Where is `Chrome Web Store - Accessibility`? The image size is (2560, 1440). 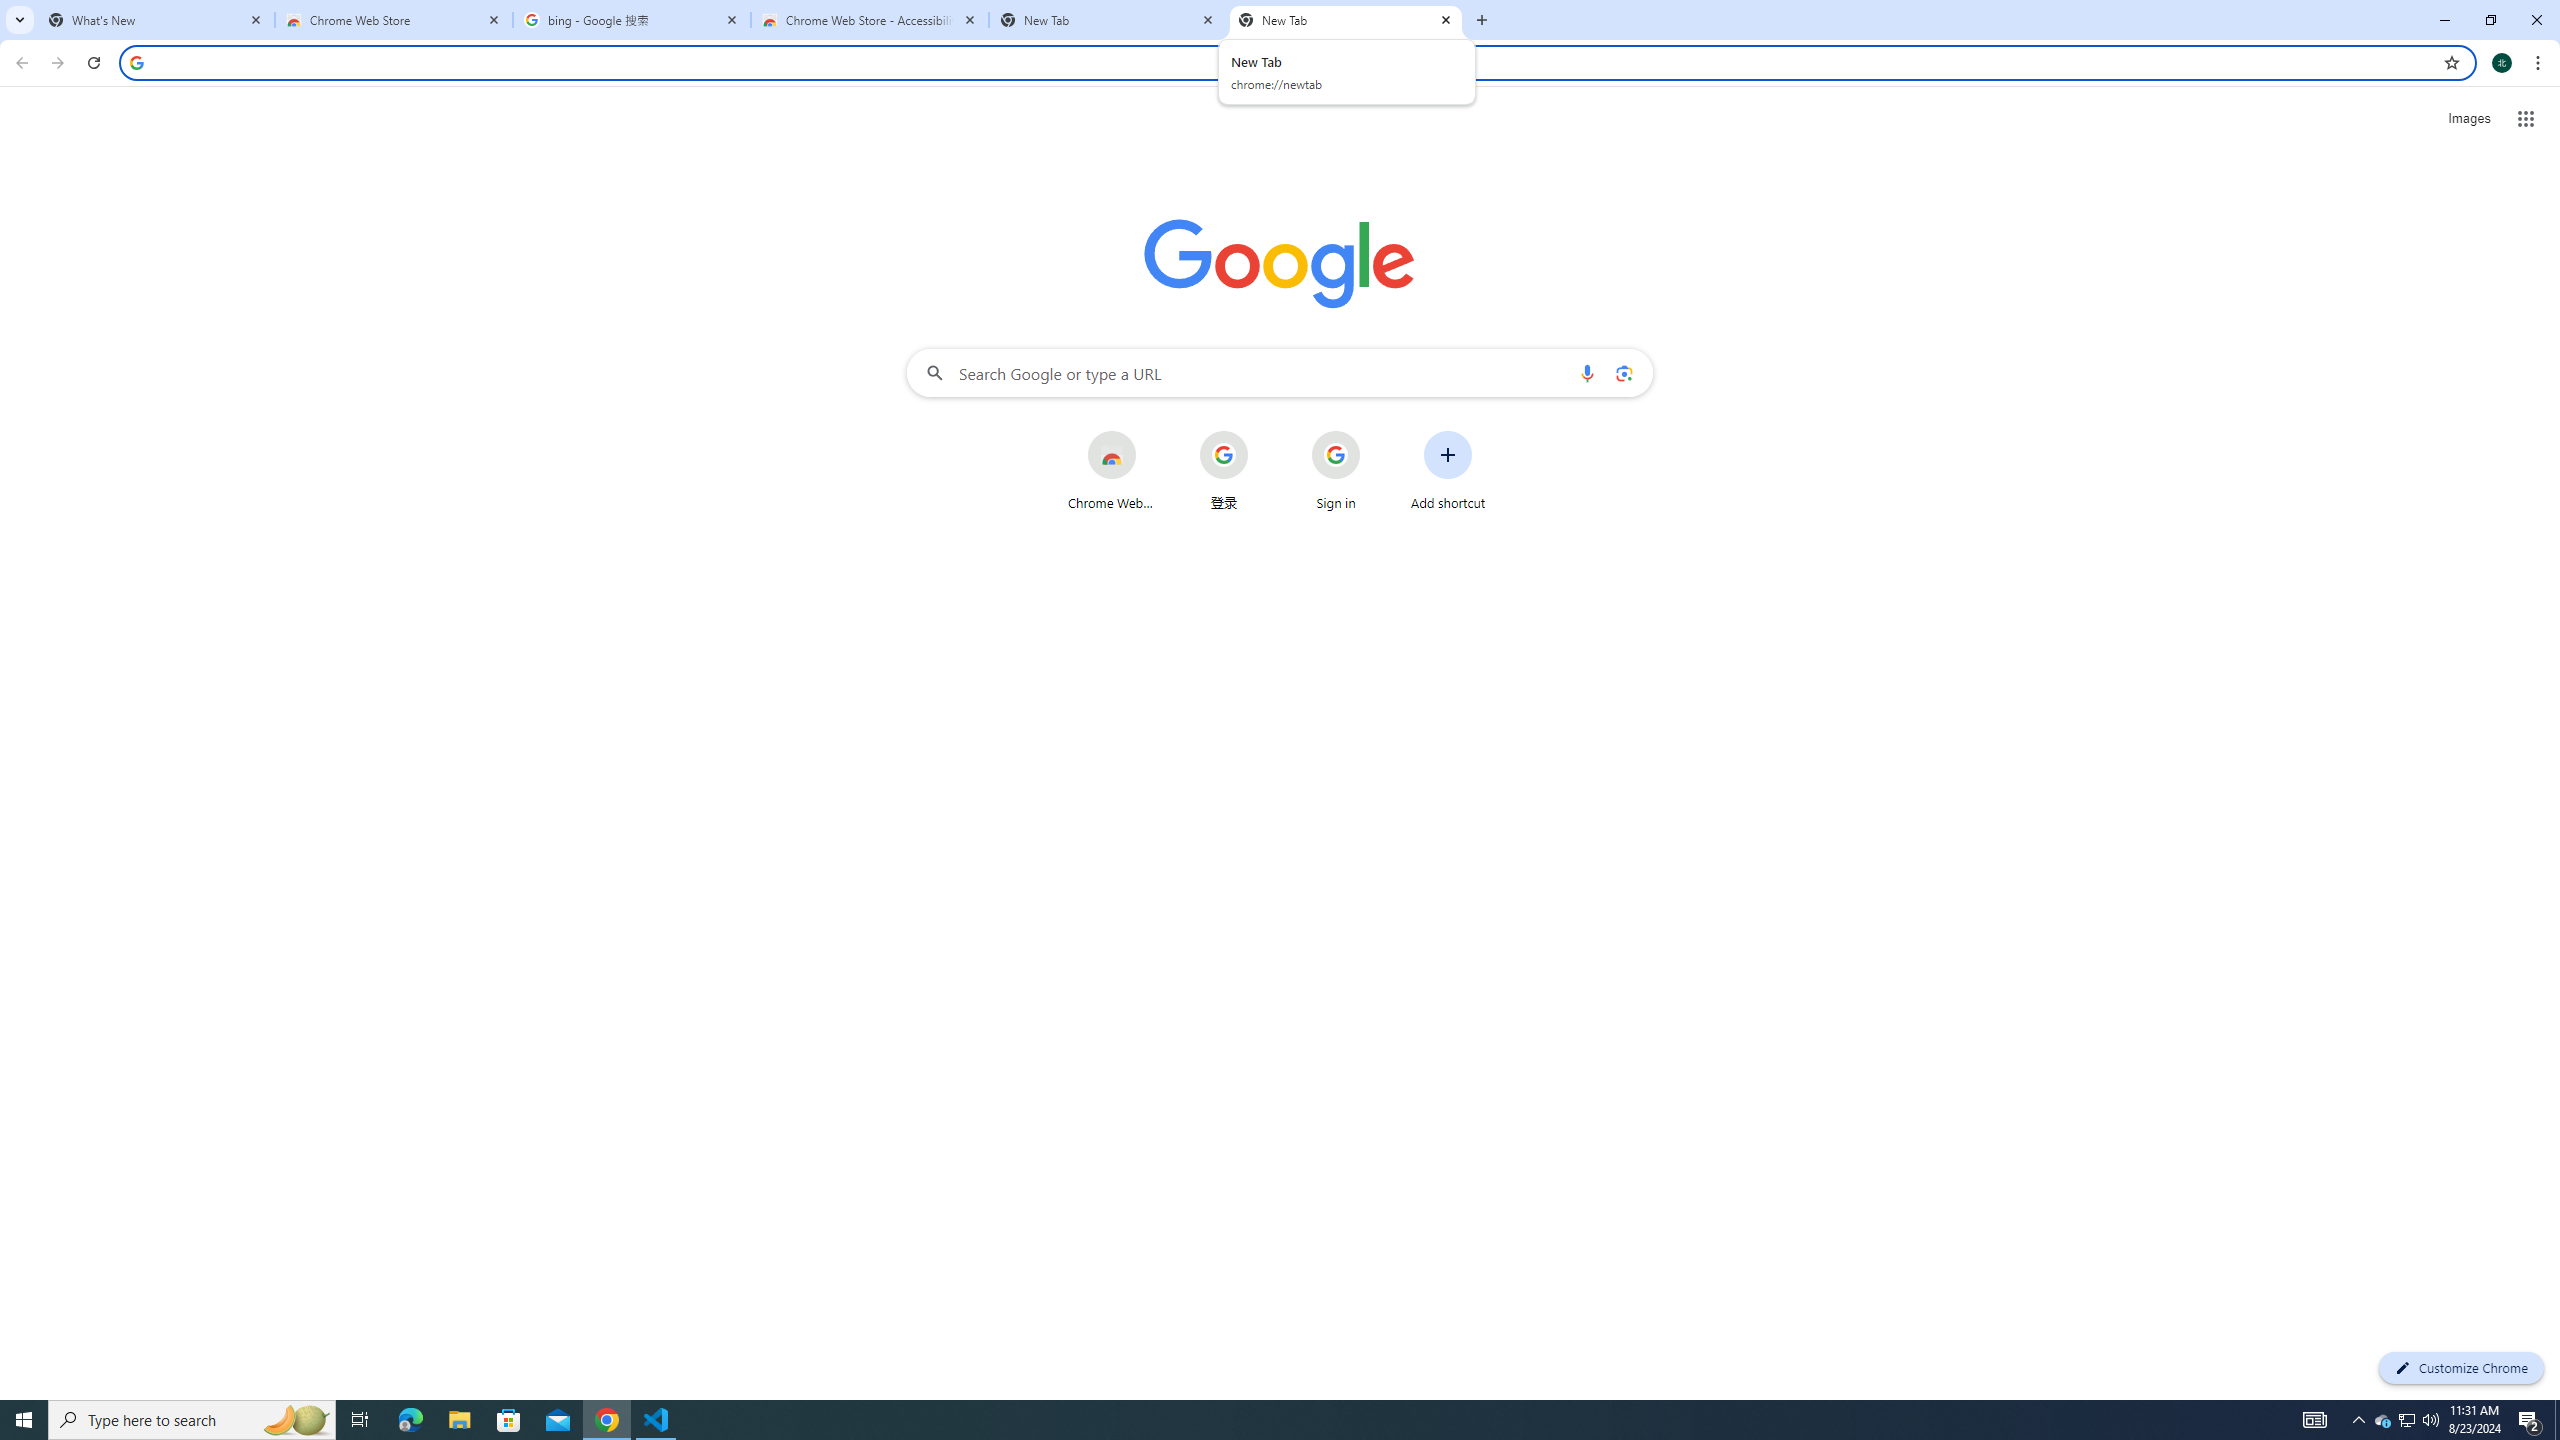 Chrome Web Store - Accessibility is located at coordinates (870, 20).